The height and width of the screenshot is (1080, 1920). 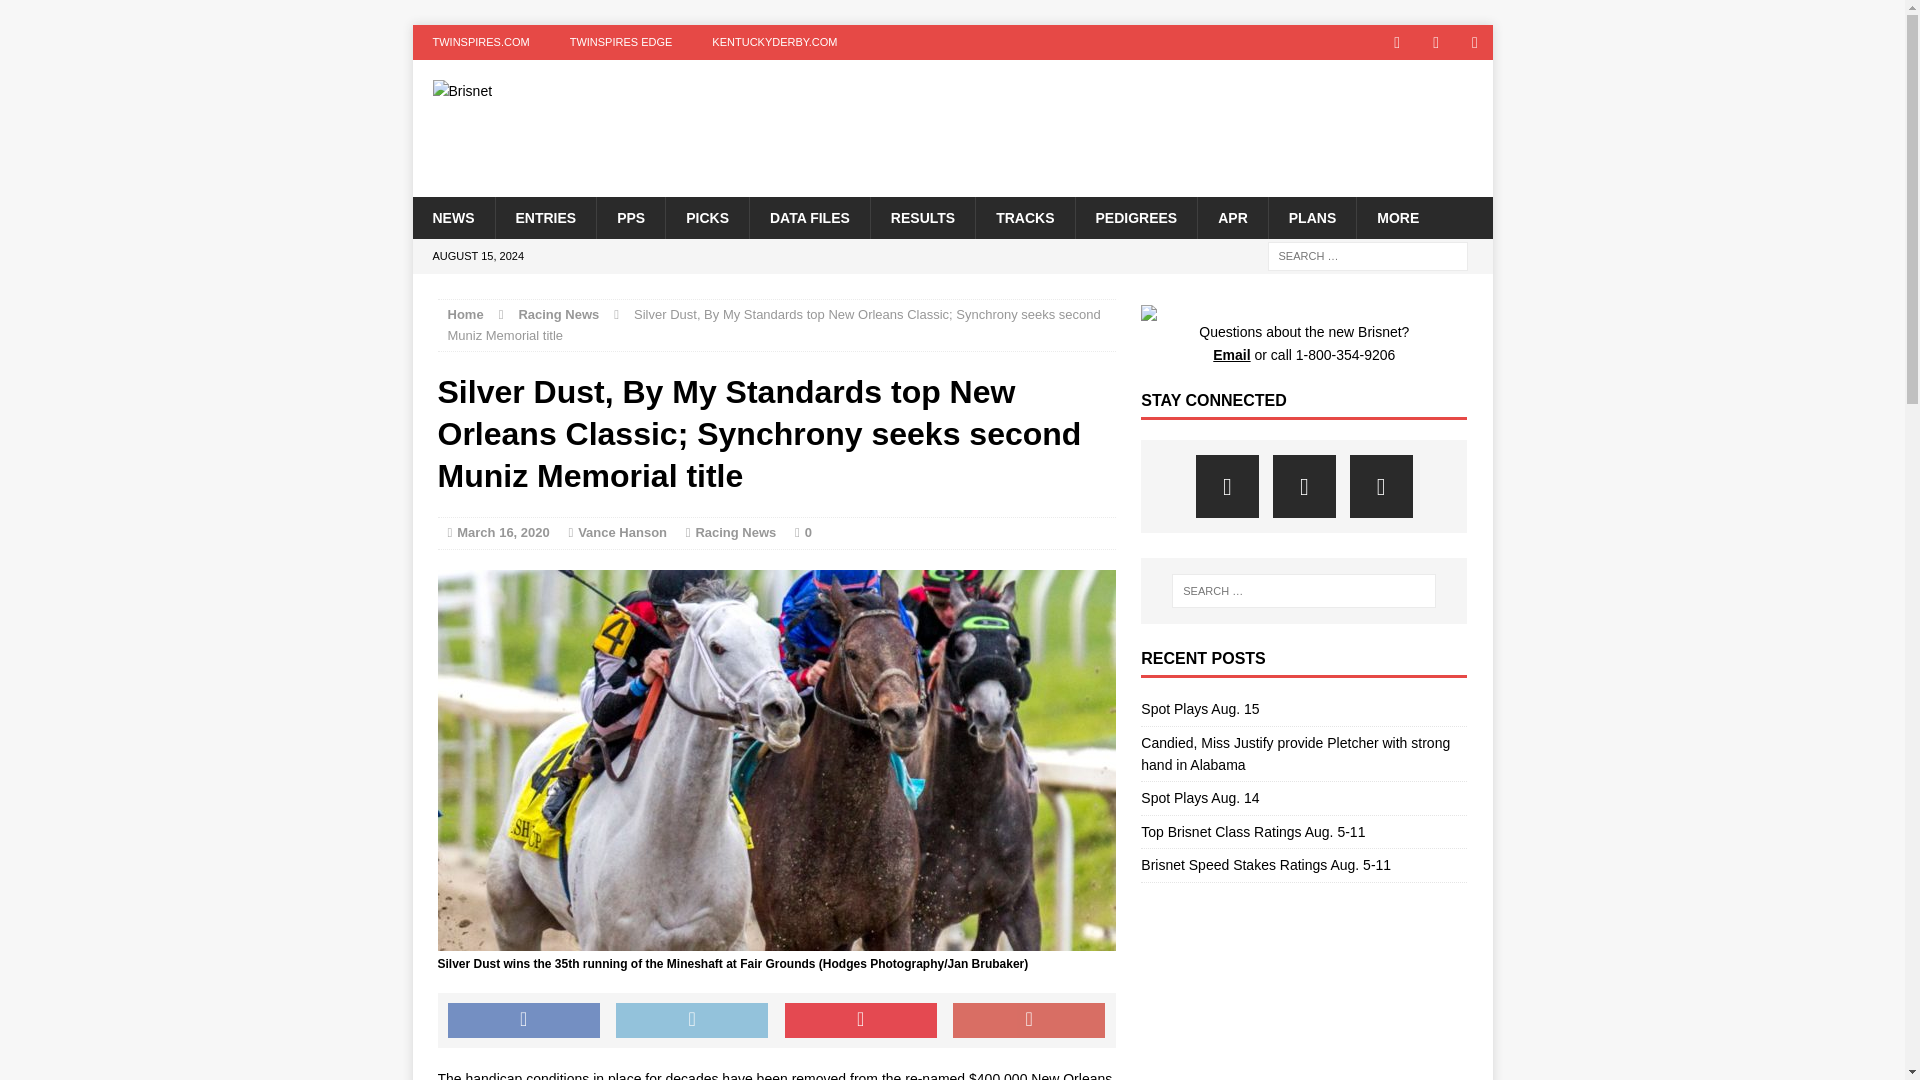 What do you see at coordinates (480, 42) in the screenshot?
I see `TWINSPIRES.COM` at bounding box center [480, 42].